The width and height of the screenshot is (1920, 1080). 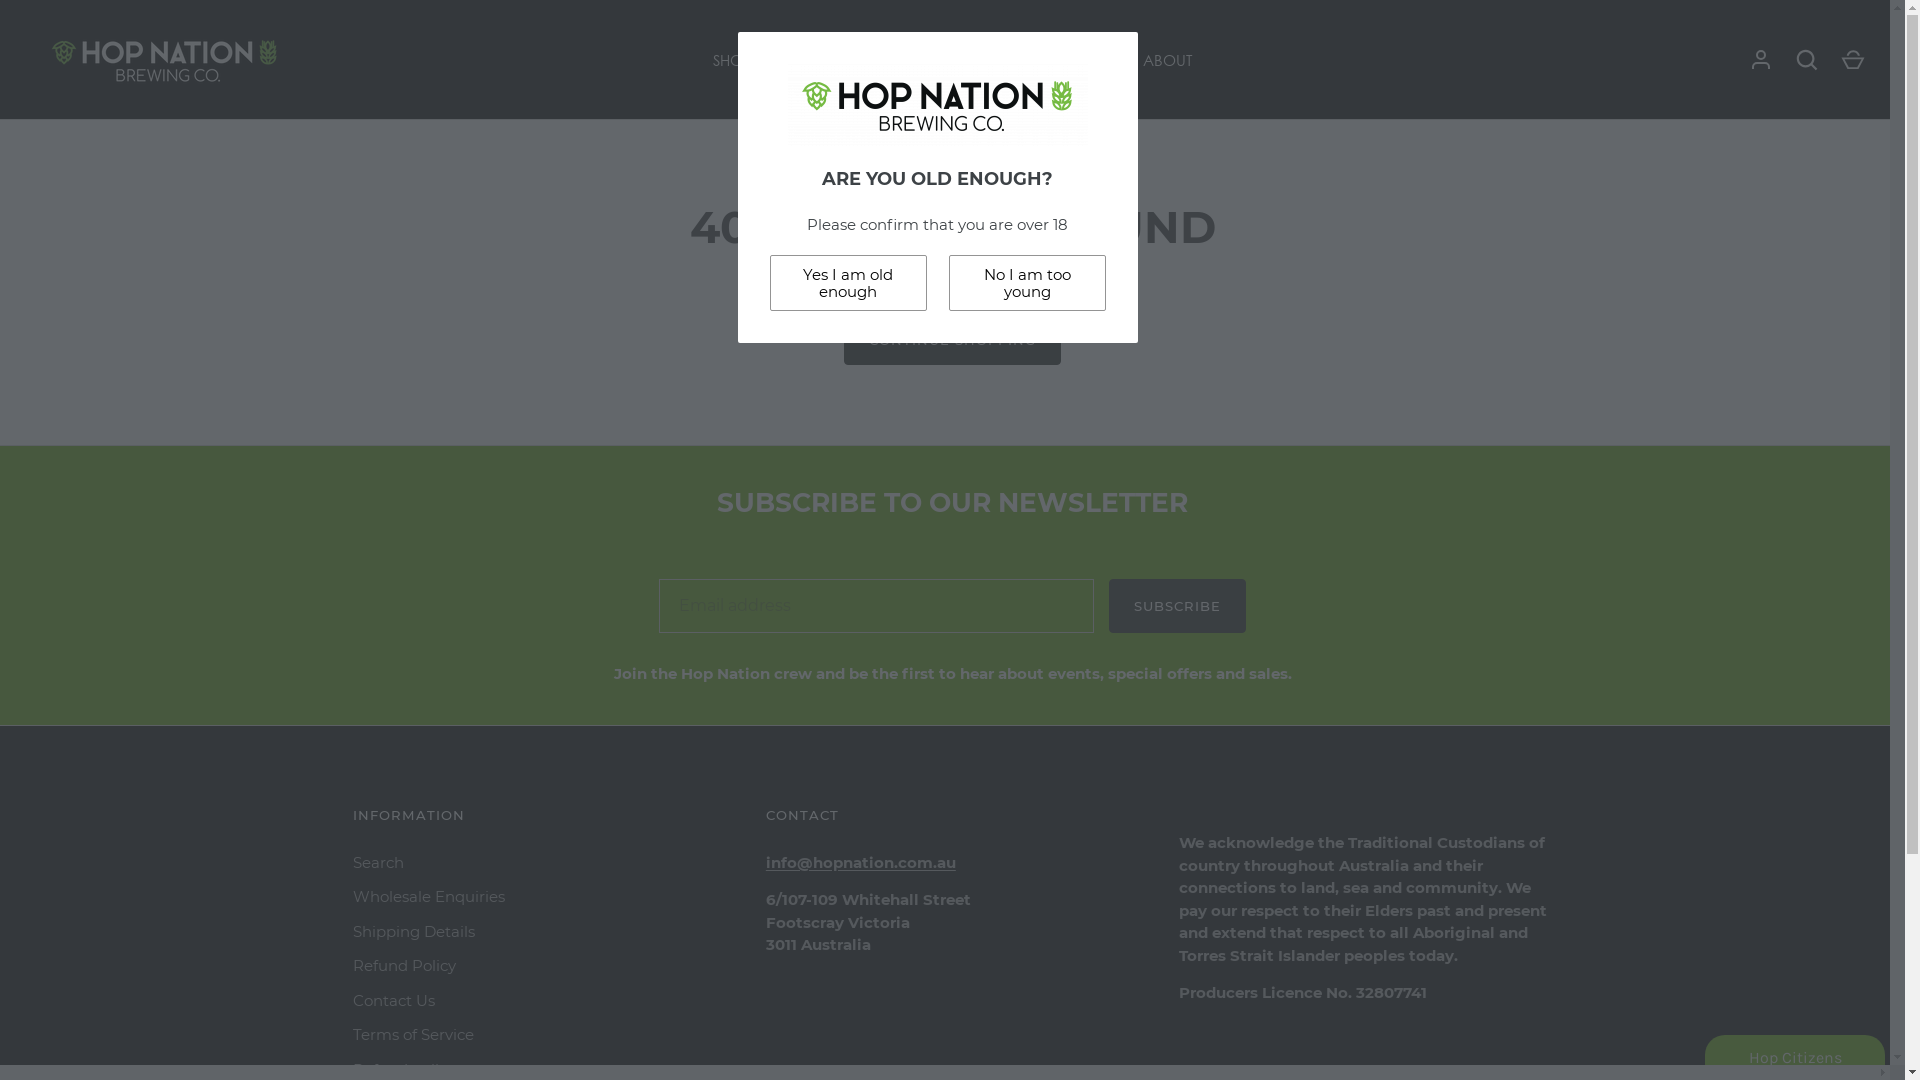 I want to click on Yes I am old enough, so click(x=848, y=283).